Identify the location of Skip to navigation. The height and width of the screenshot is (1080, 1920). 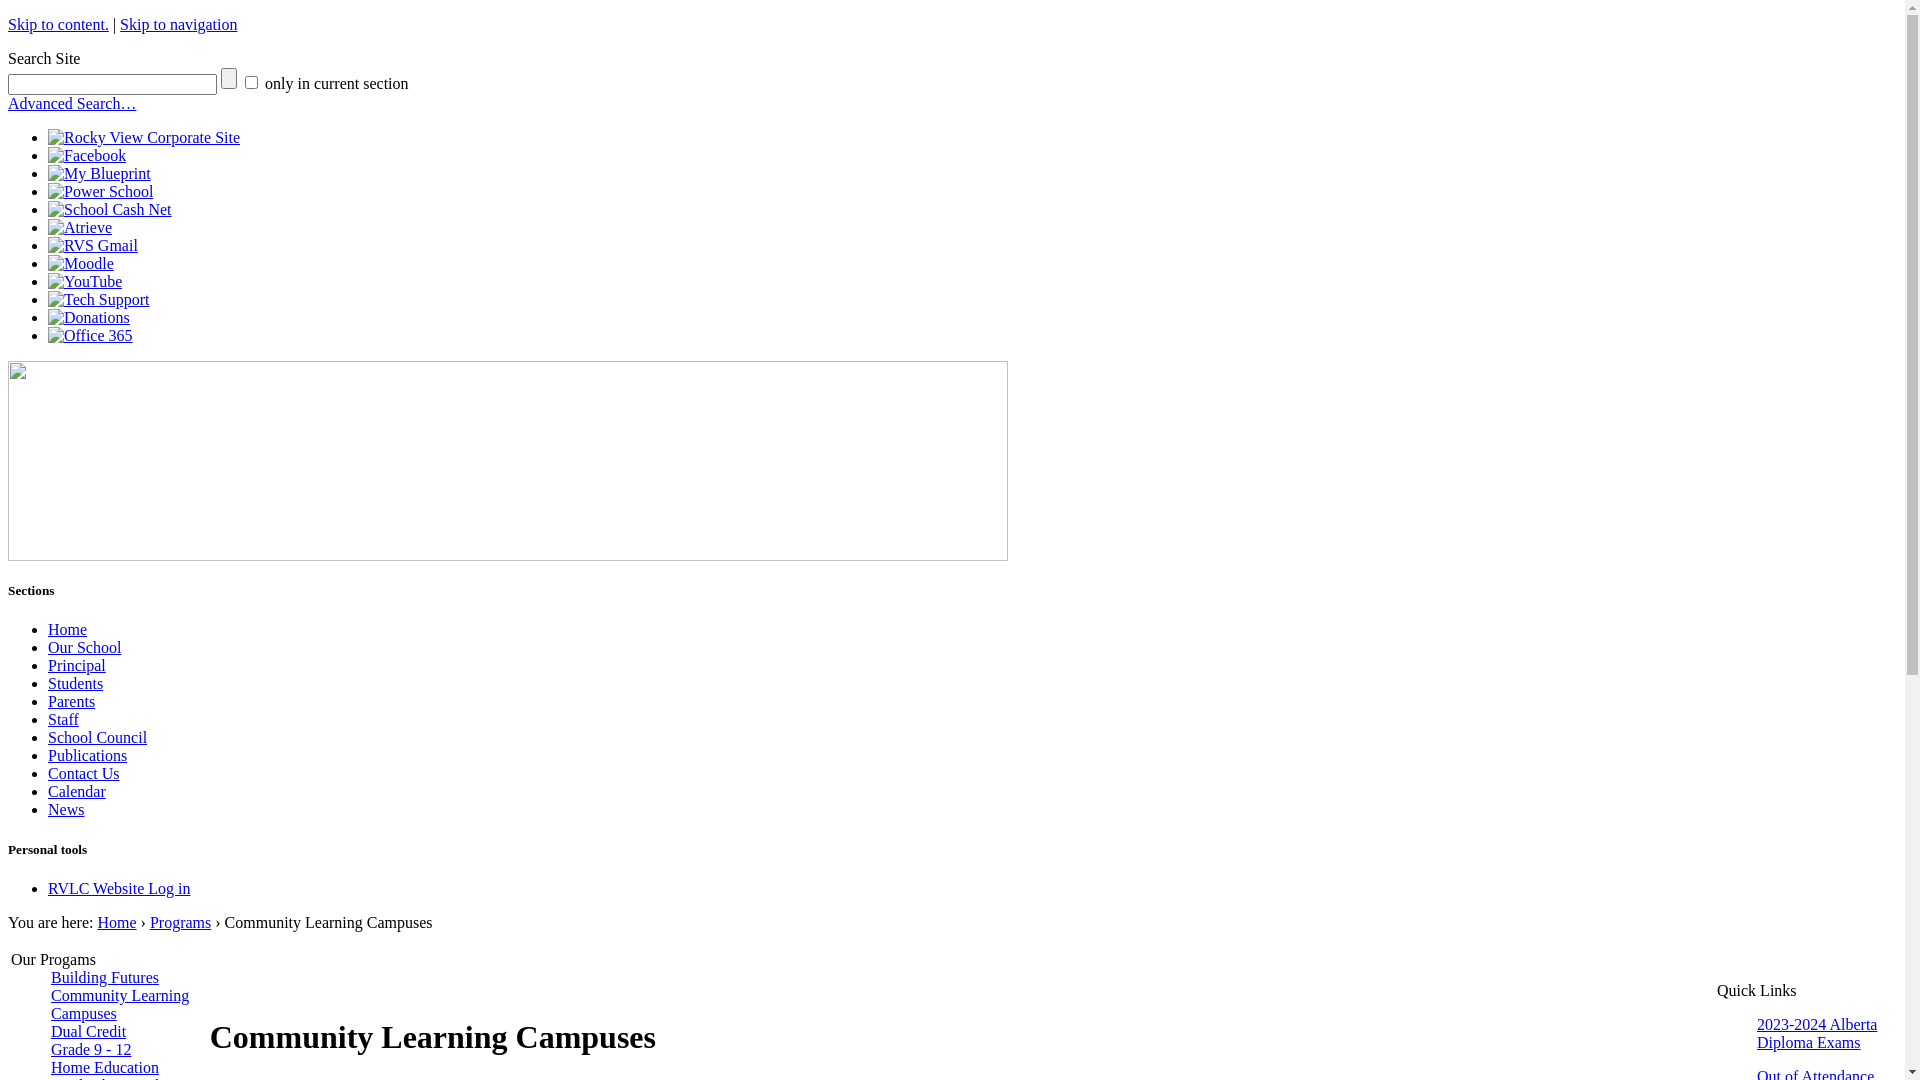
(178, 24).